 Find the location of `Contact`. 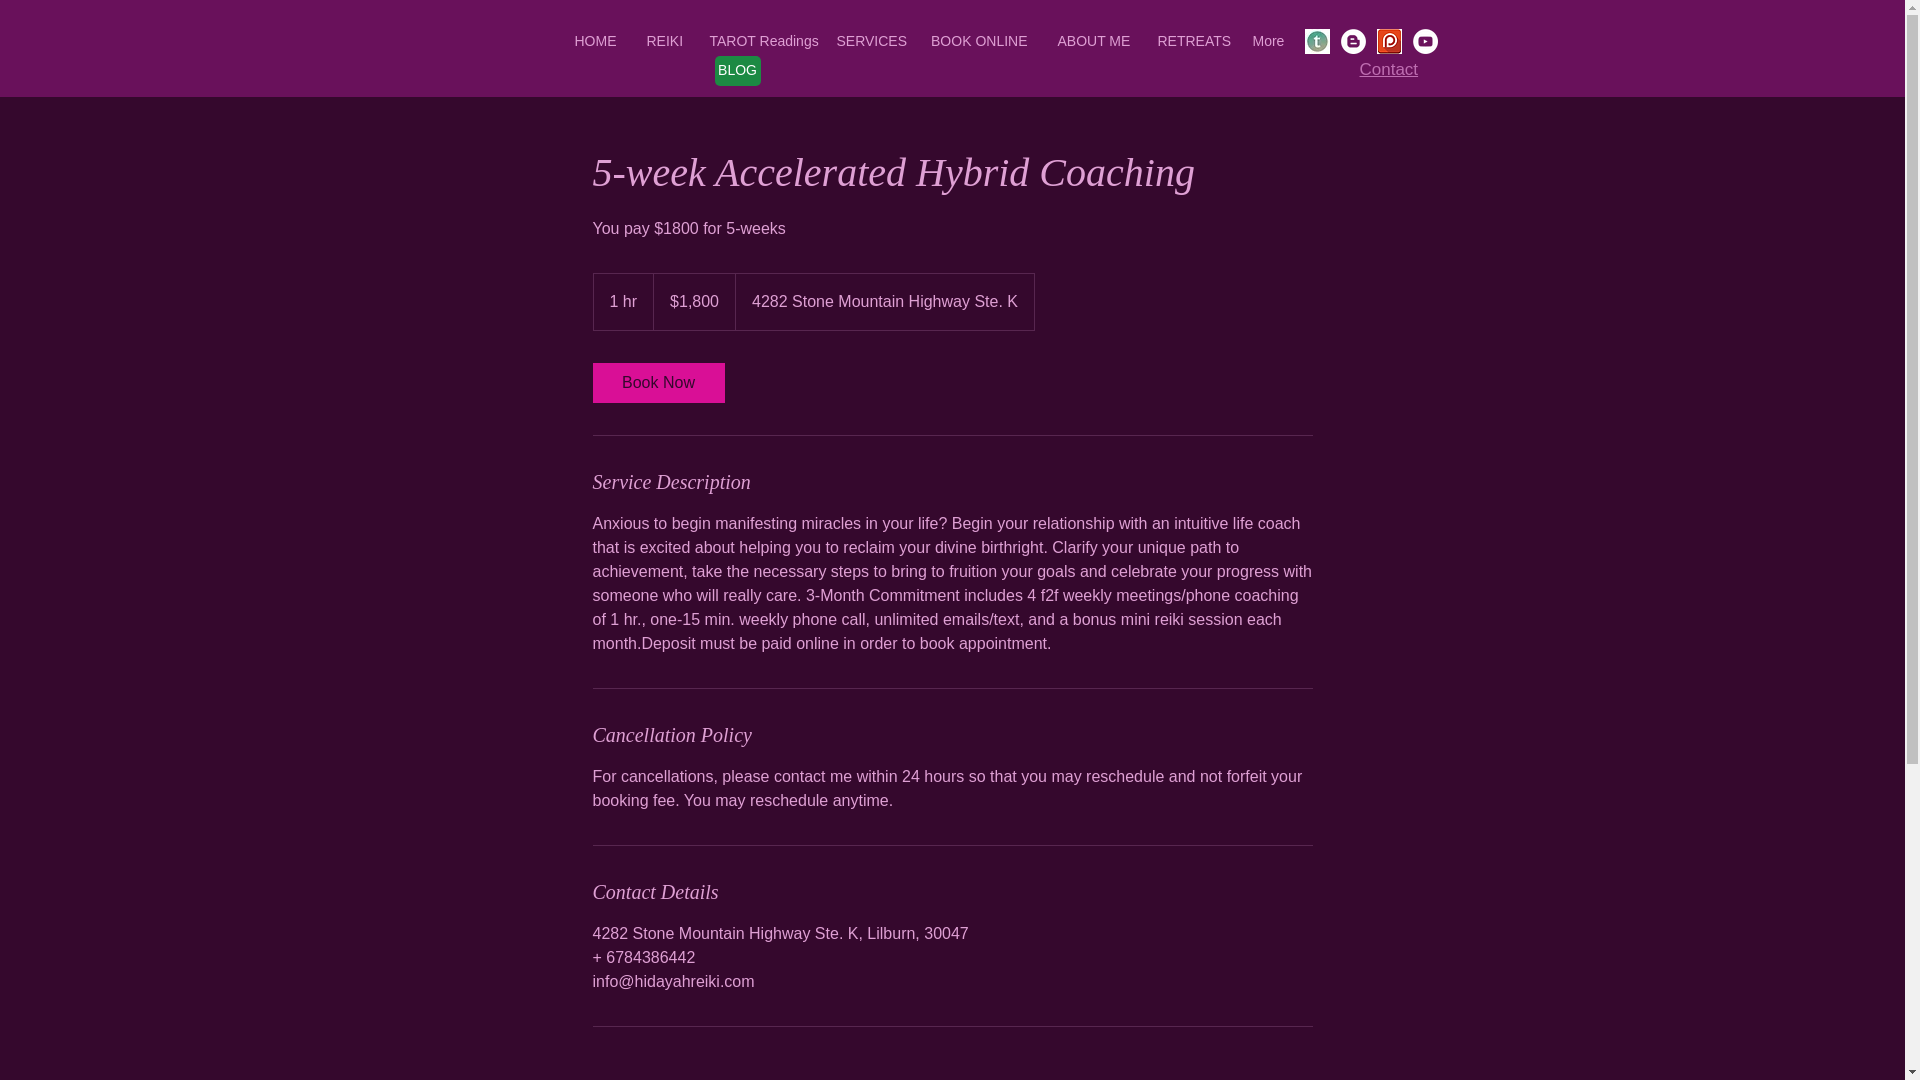

Contact is located at coordinates (1388, 69).